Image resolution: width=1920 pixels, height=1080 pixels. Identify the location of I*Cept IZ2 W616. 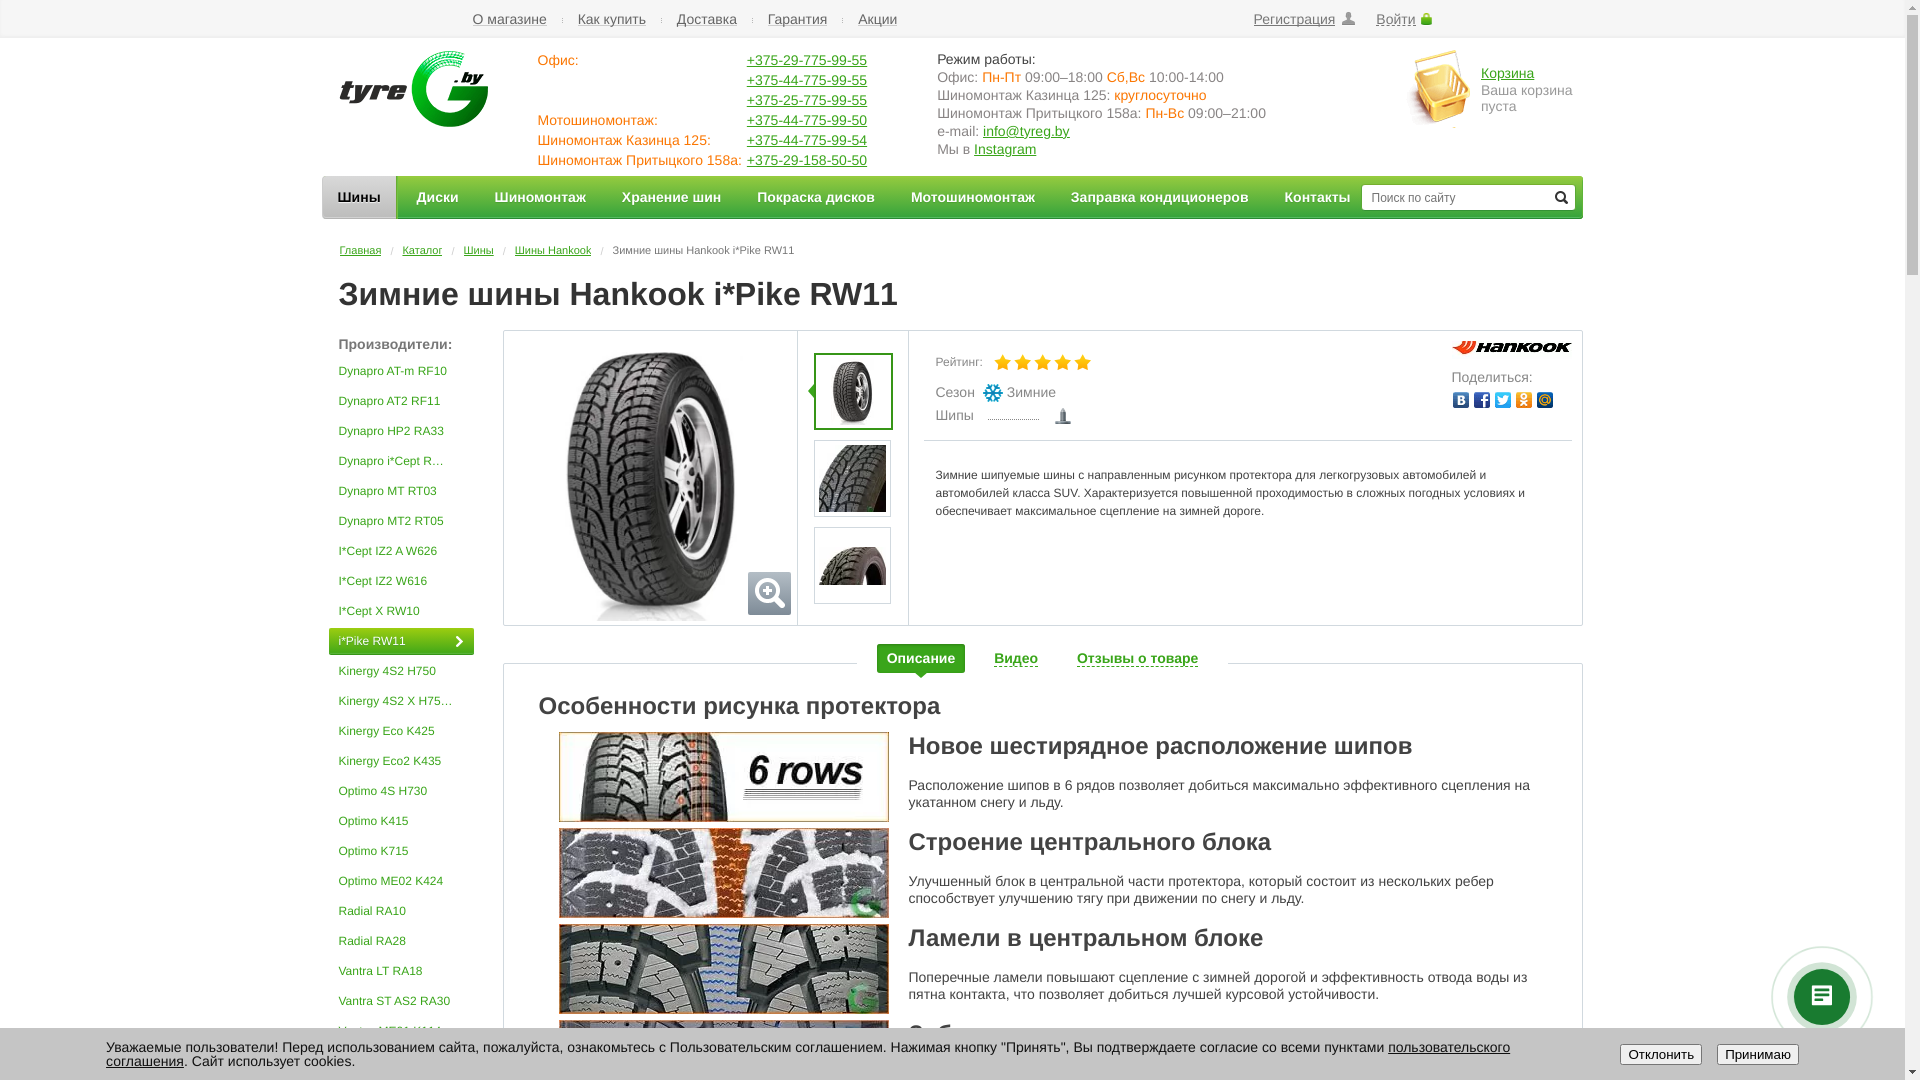
(400, 582).